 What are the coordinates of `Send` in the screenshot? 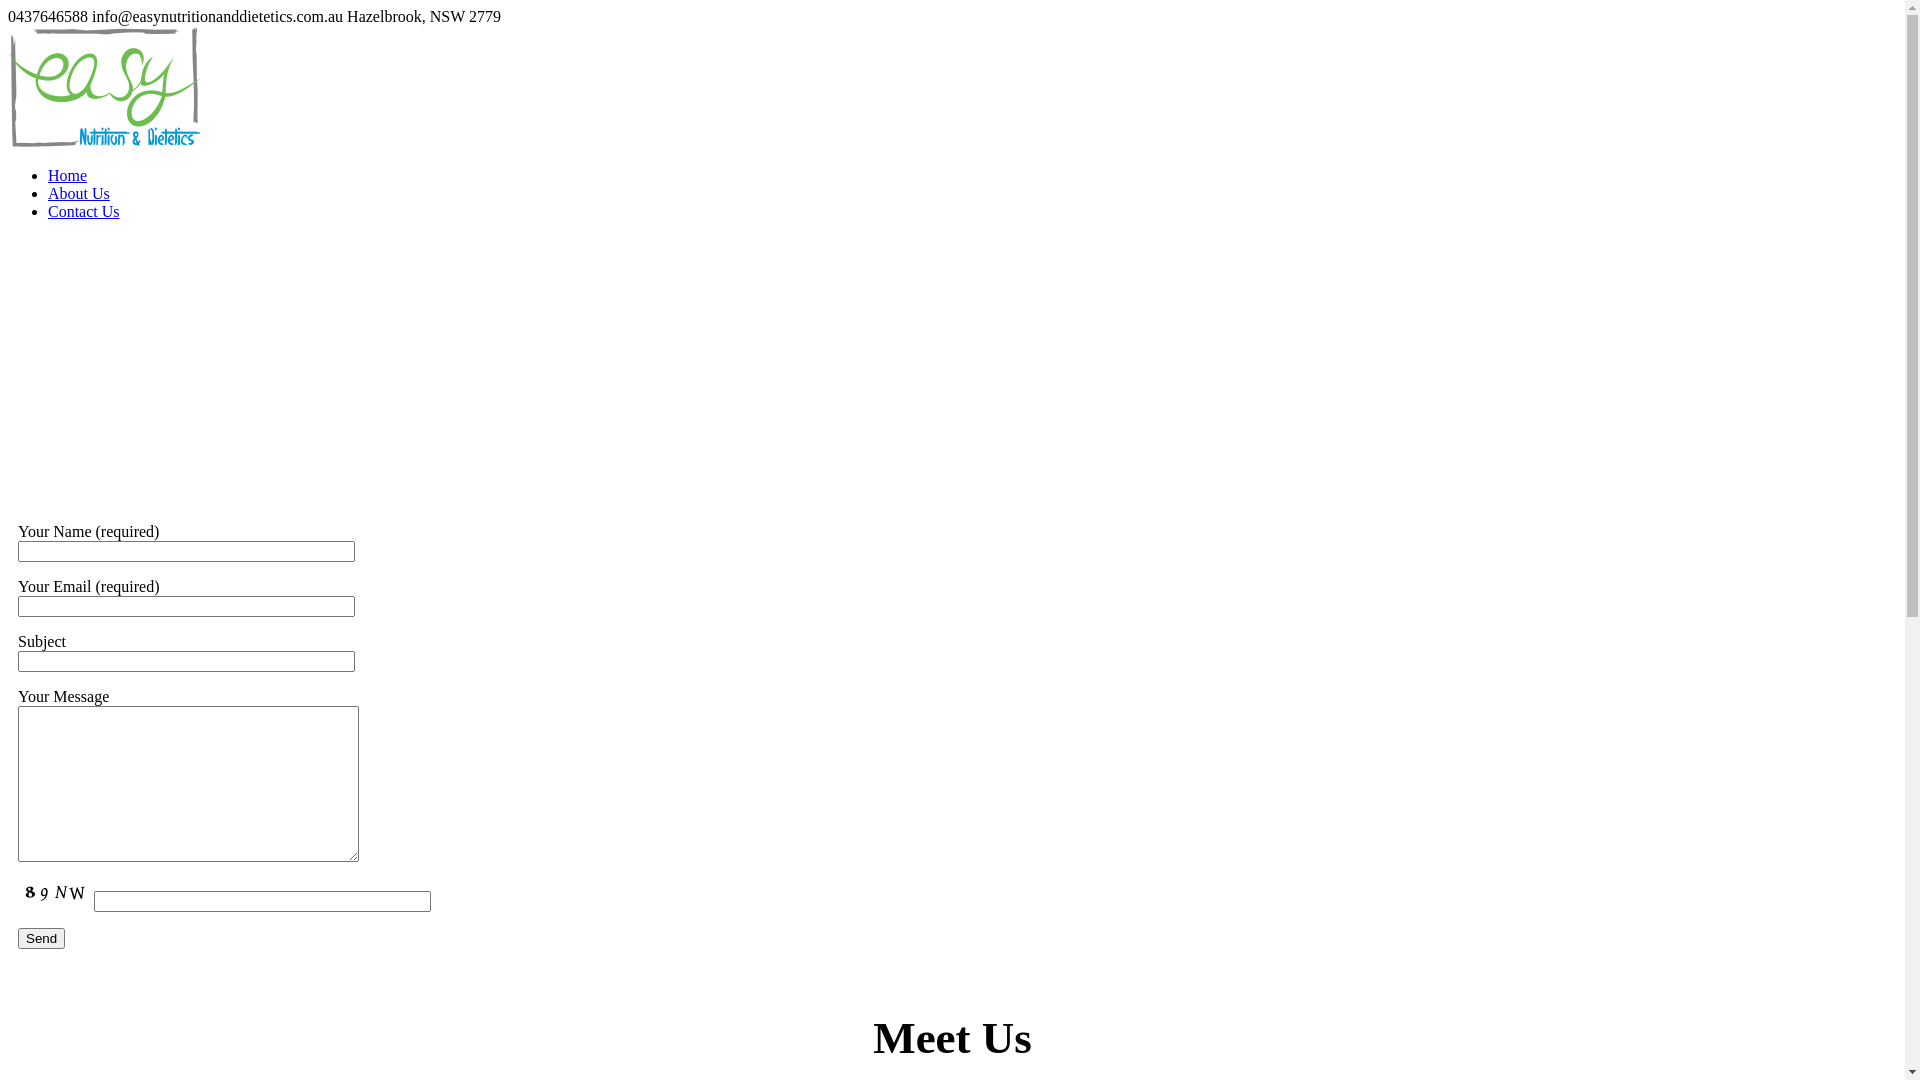 It's located at (42, 938).